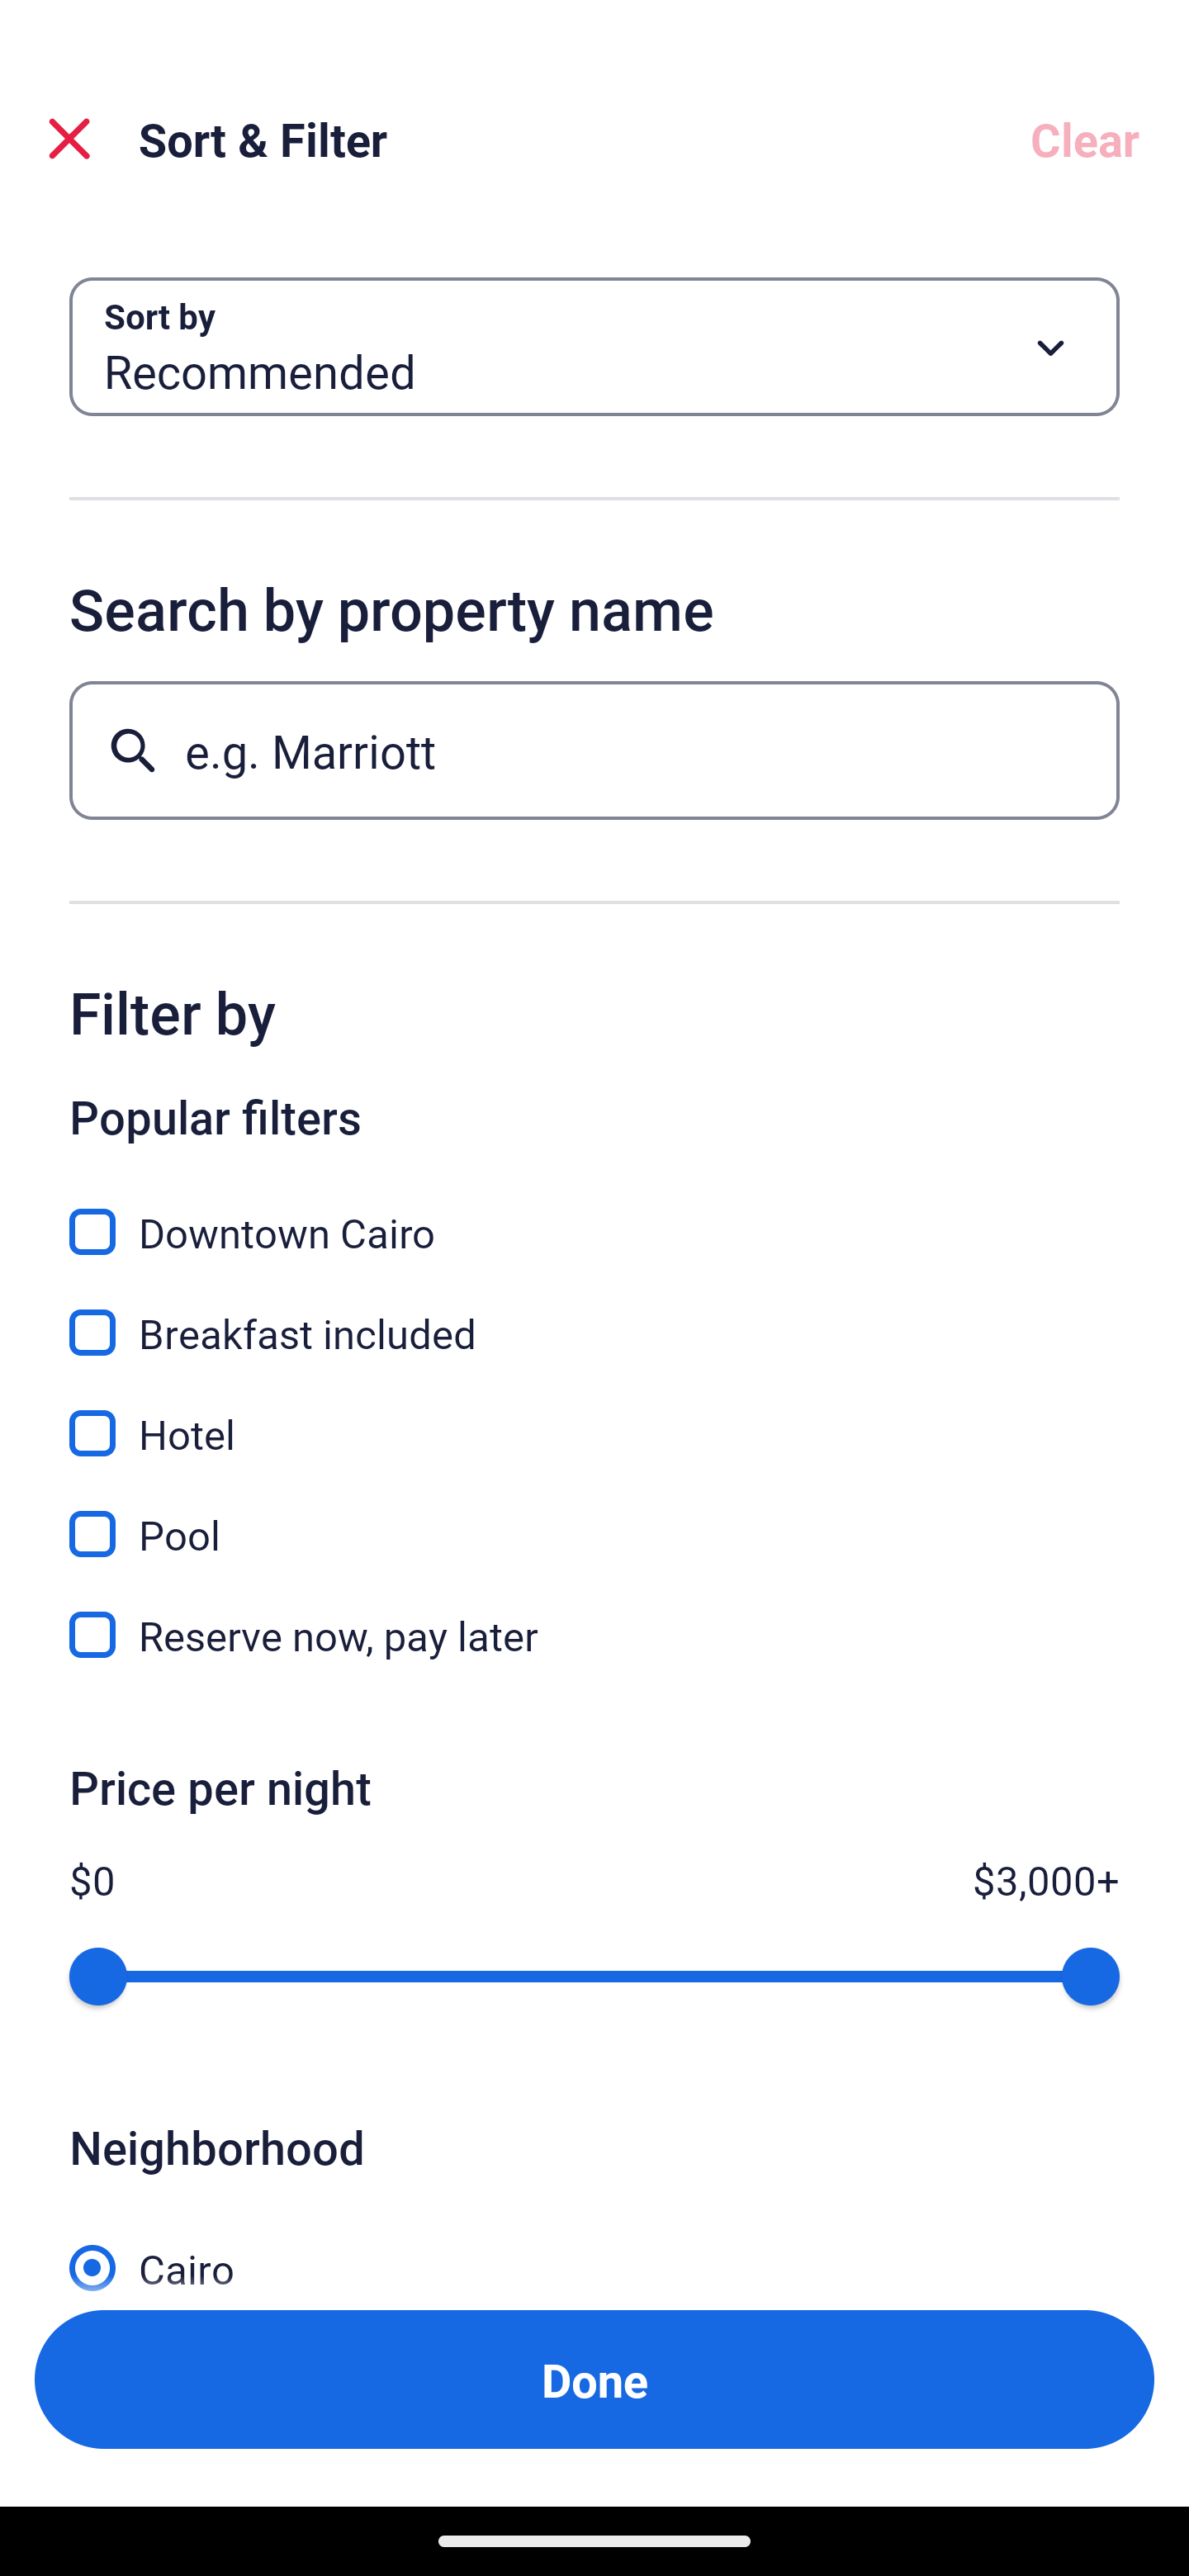  I want to click on Clear, so click(1085, 139).